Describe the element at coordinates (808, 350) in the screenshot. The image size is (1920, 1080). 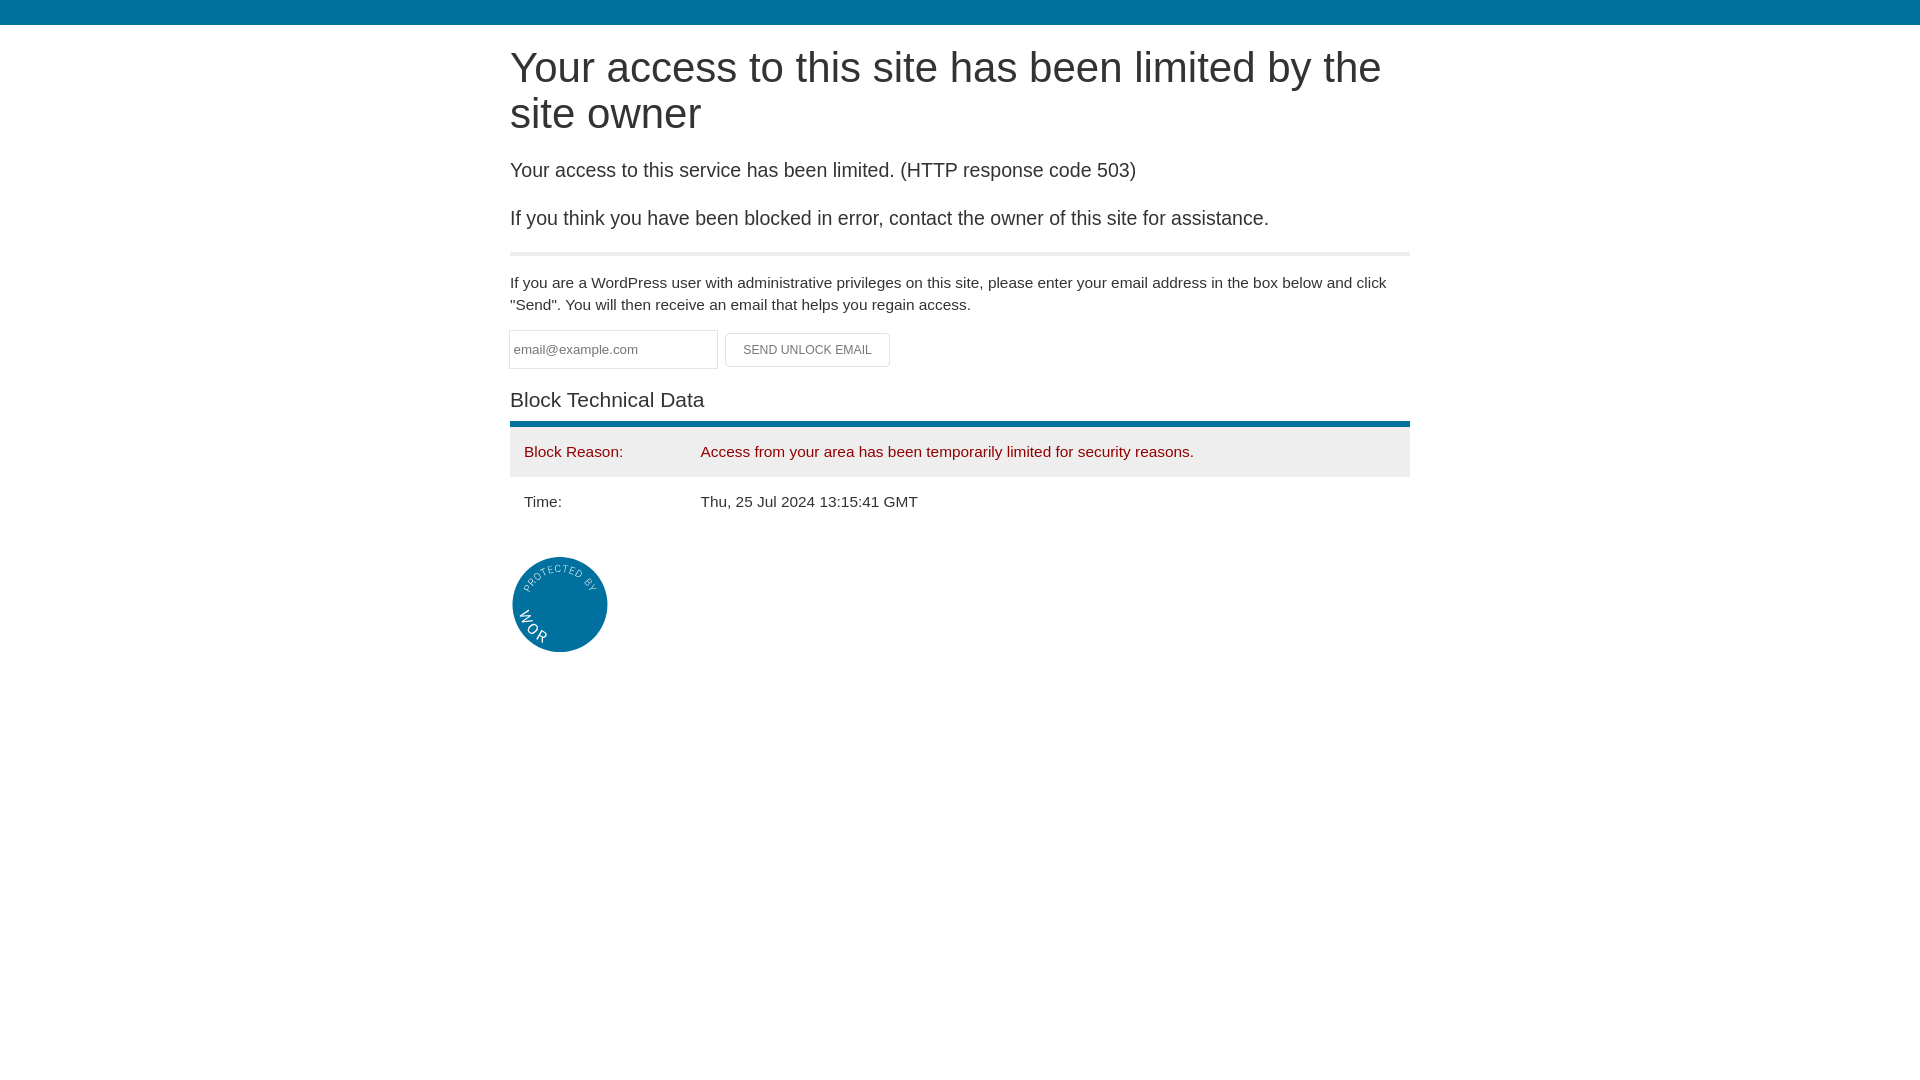
I see `Send Unlock Email` at that location.